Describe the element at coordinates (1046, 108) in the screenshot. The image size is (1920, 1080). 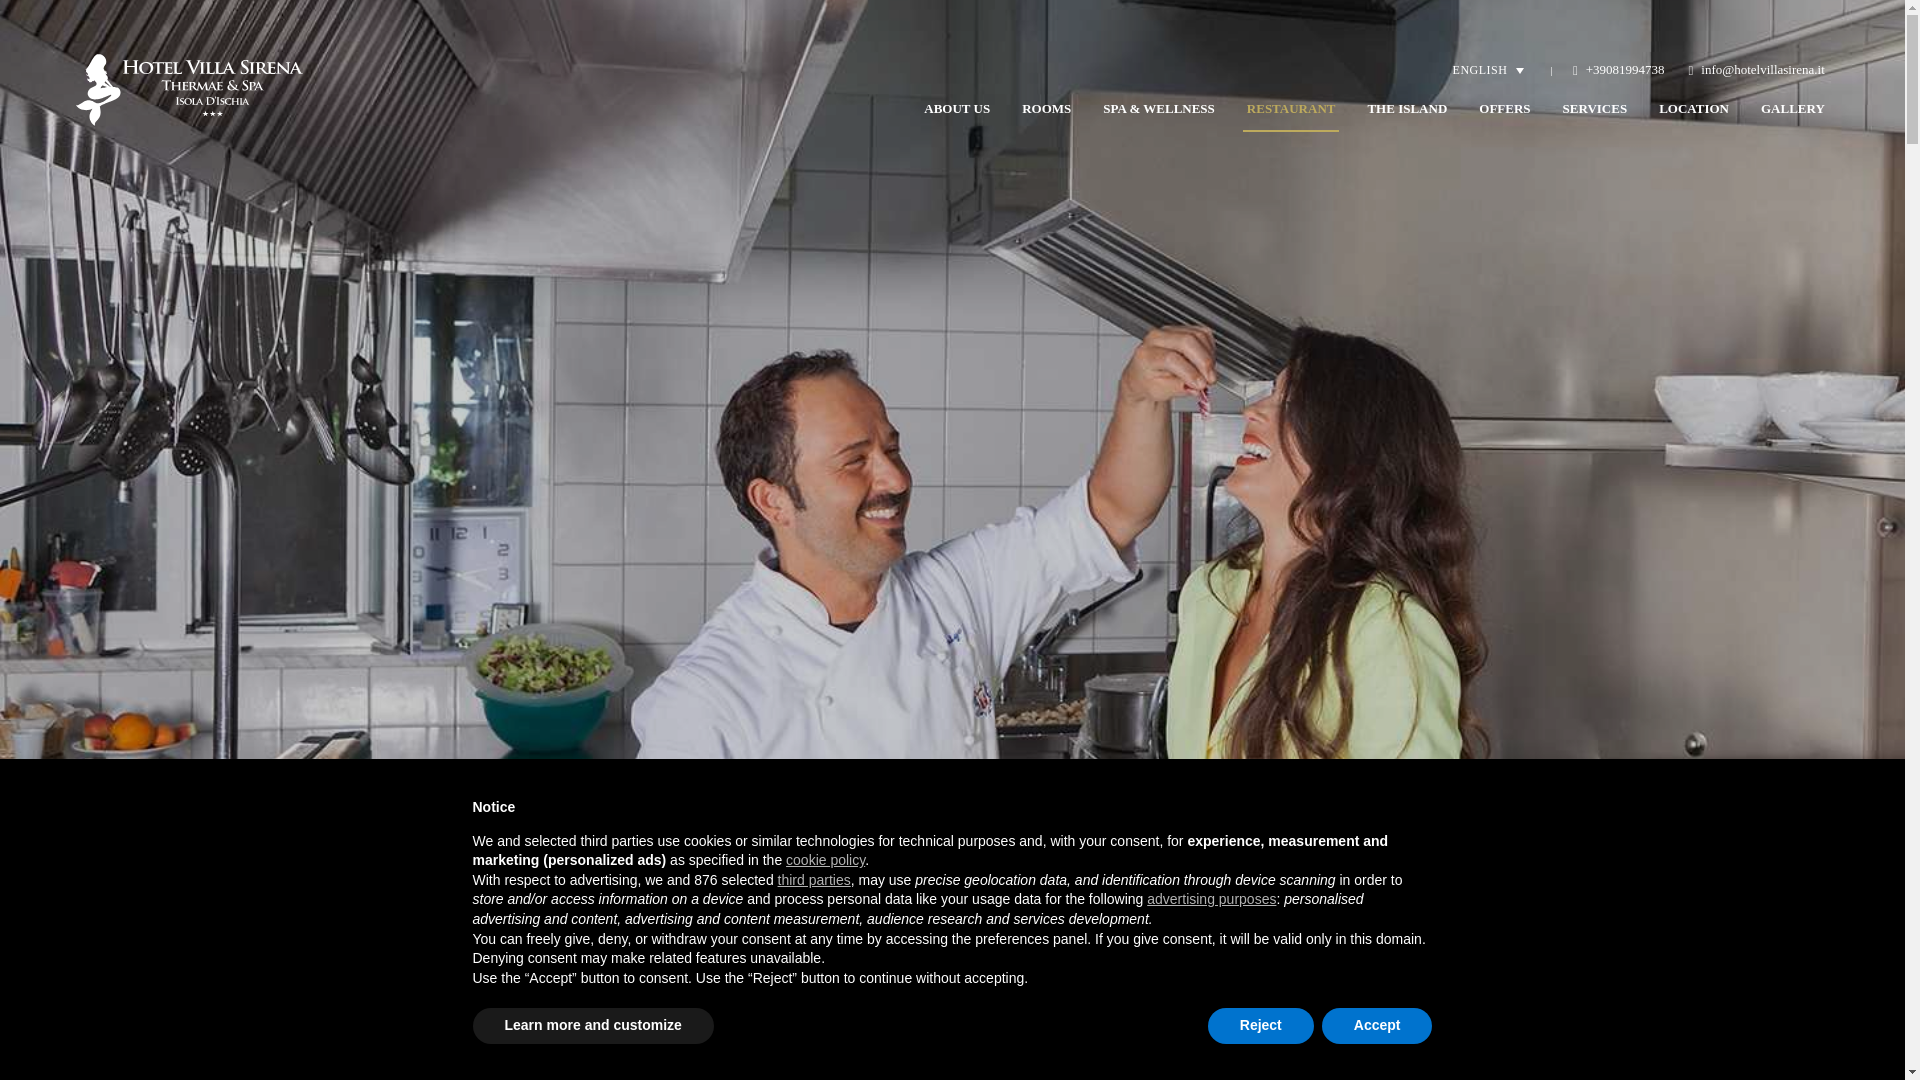
I see `ROOMS` at that location.